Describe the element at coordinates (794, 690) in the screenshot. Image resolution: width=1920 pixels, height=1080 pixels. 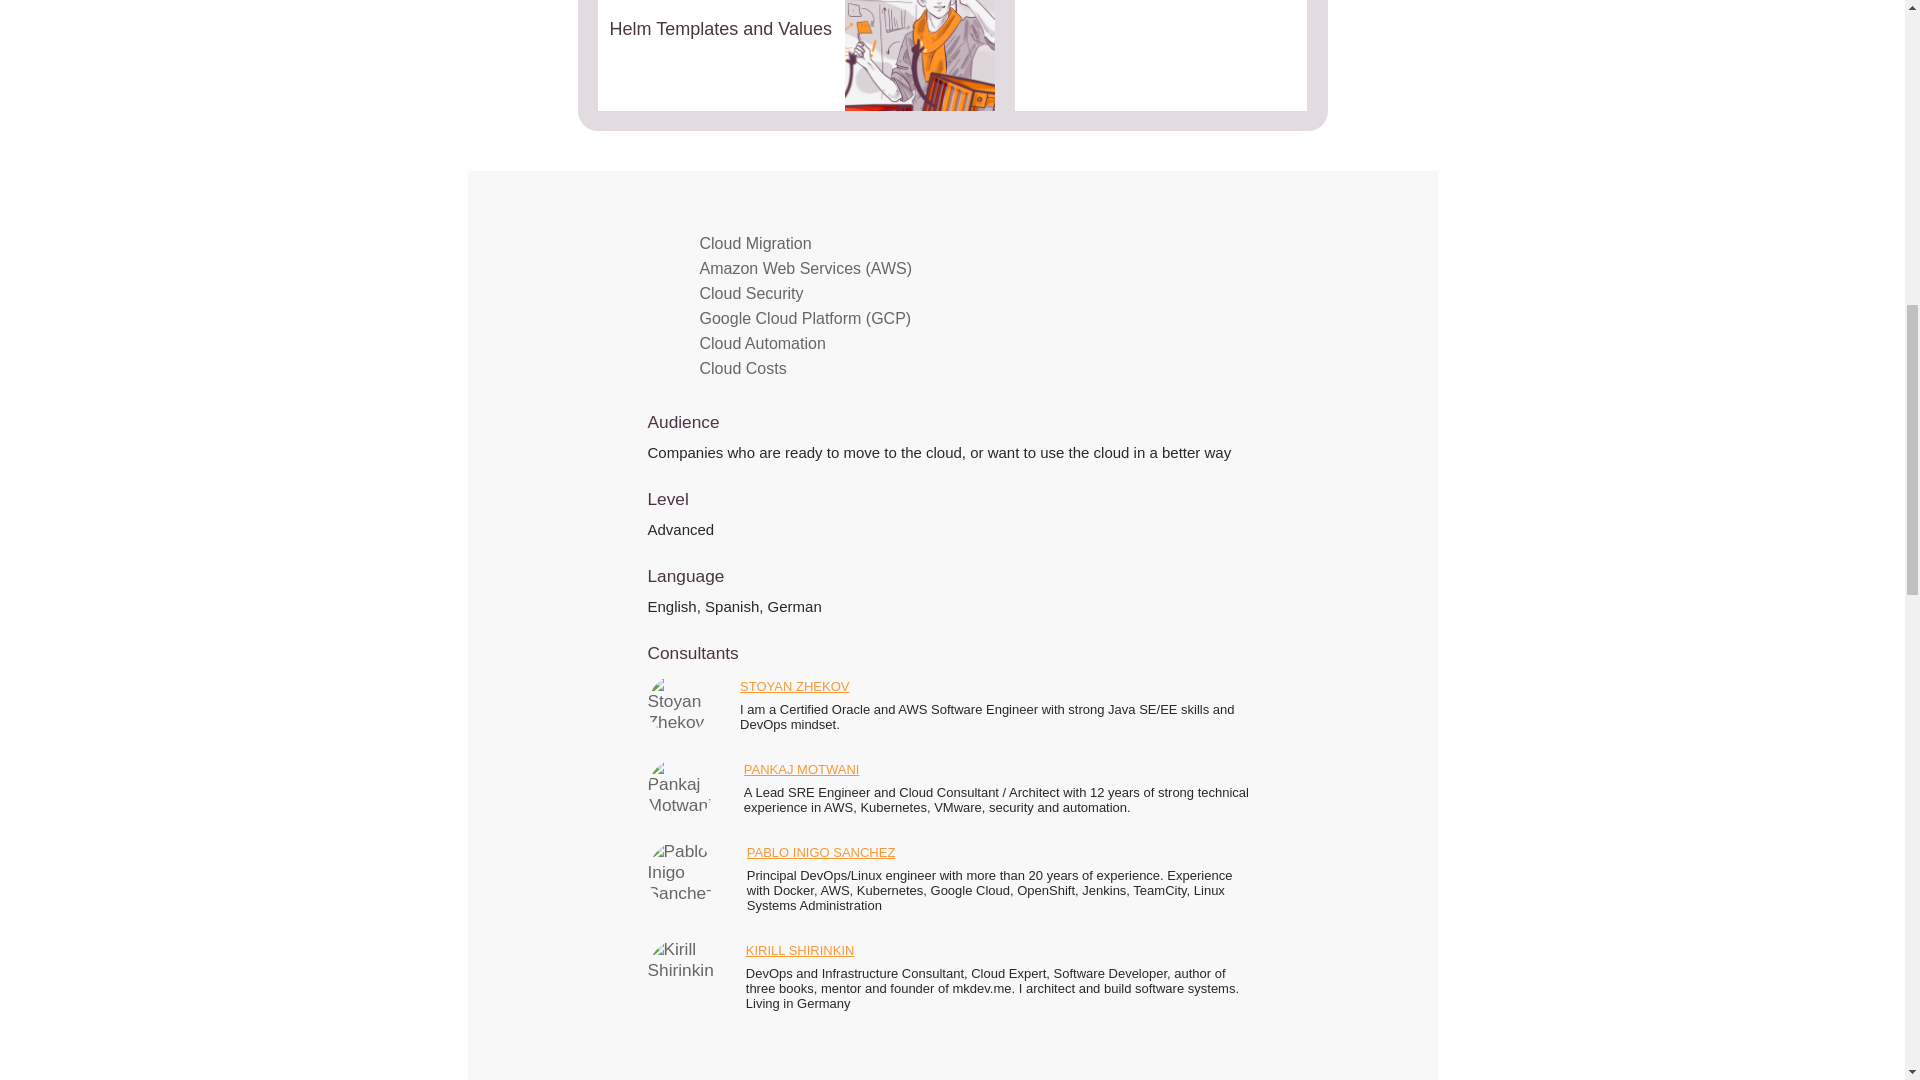
I see `STOYAN ZHEKOV` at that location.